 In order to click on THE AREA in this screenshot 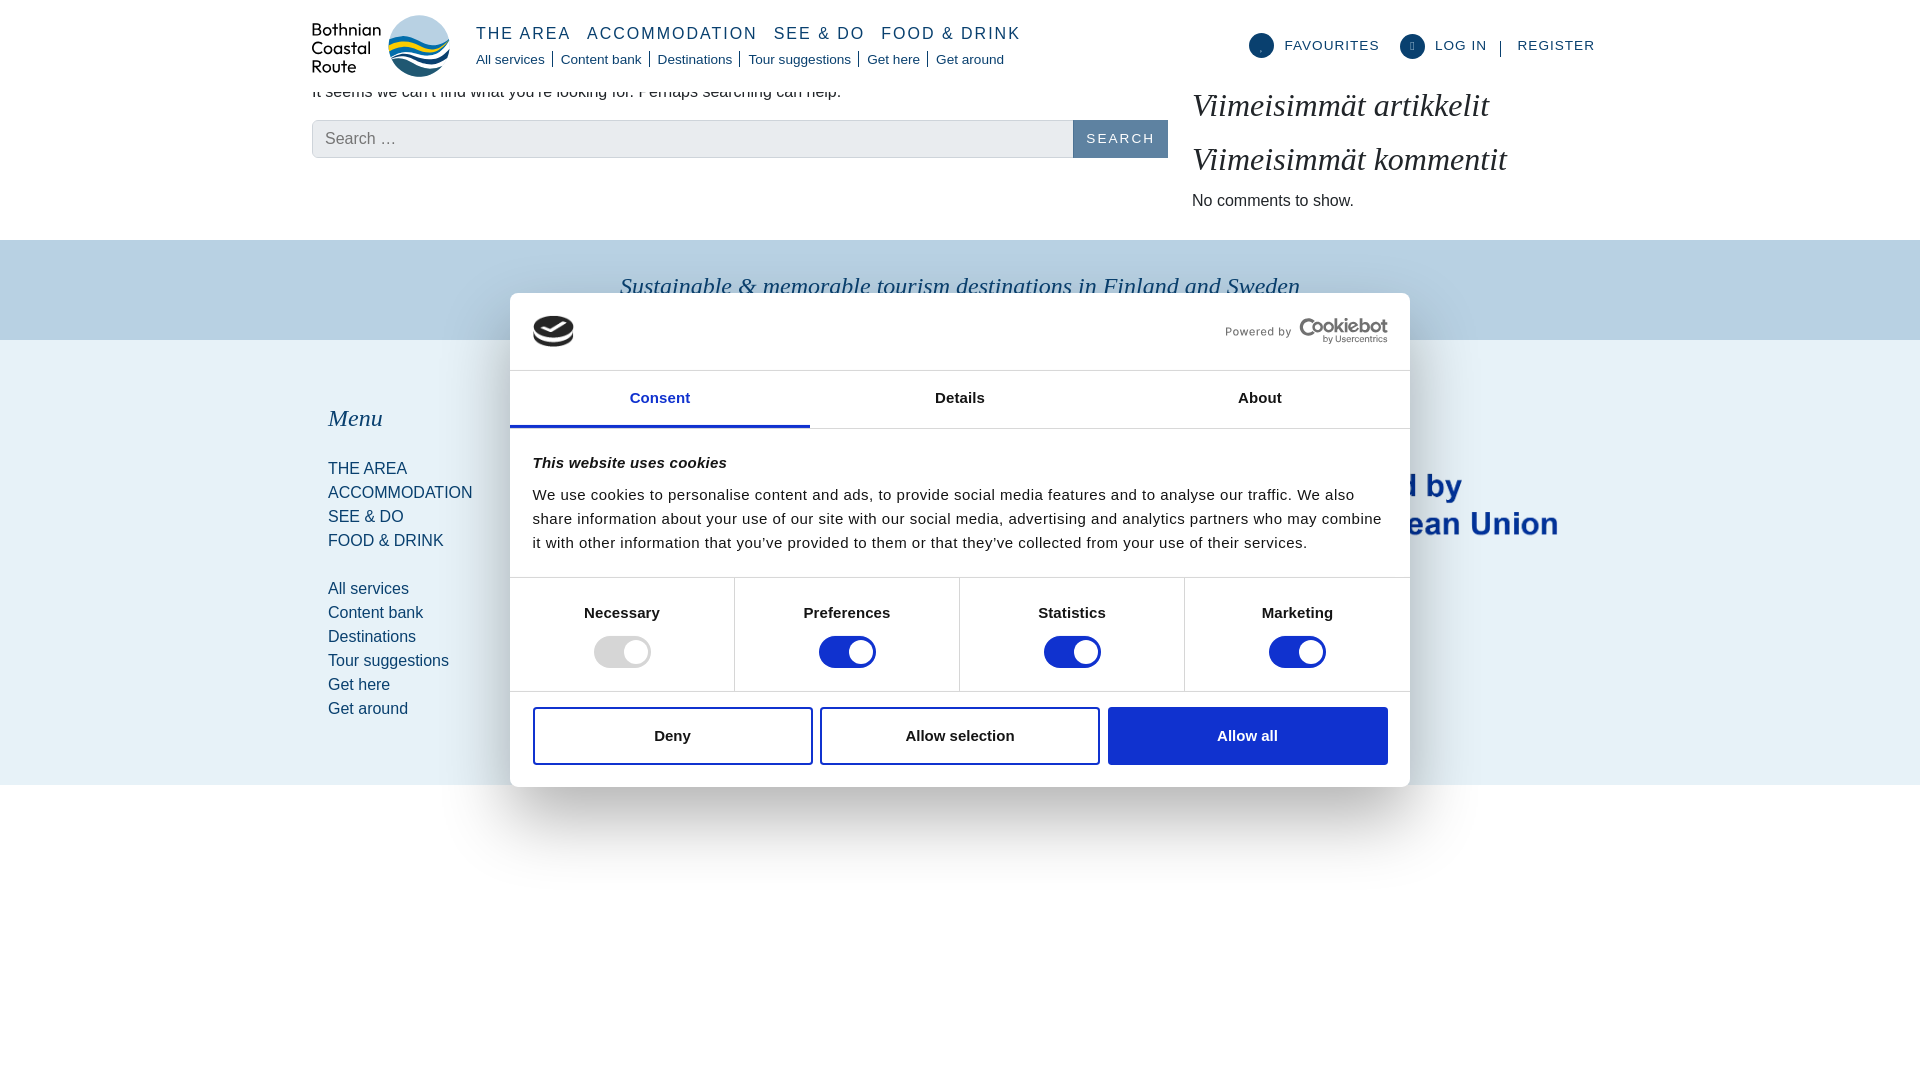, I will do `click(524, 34)`.